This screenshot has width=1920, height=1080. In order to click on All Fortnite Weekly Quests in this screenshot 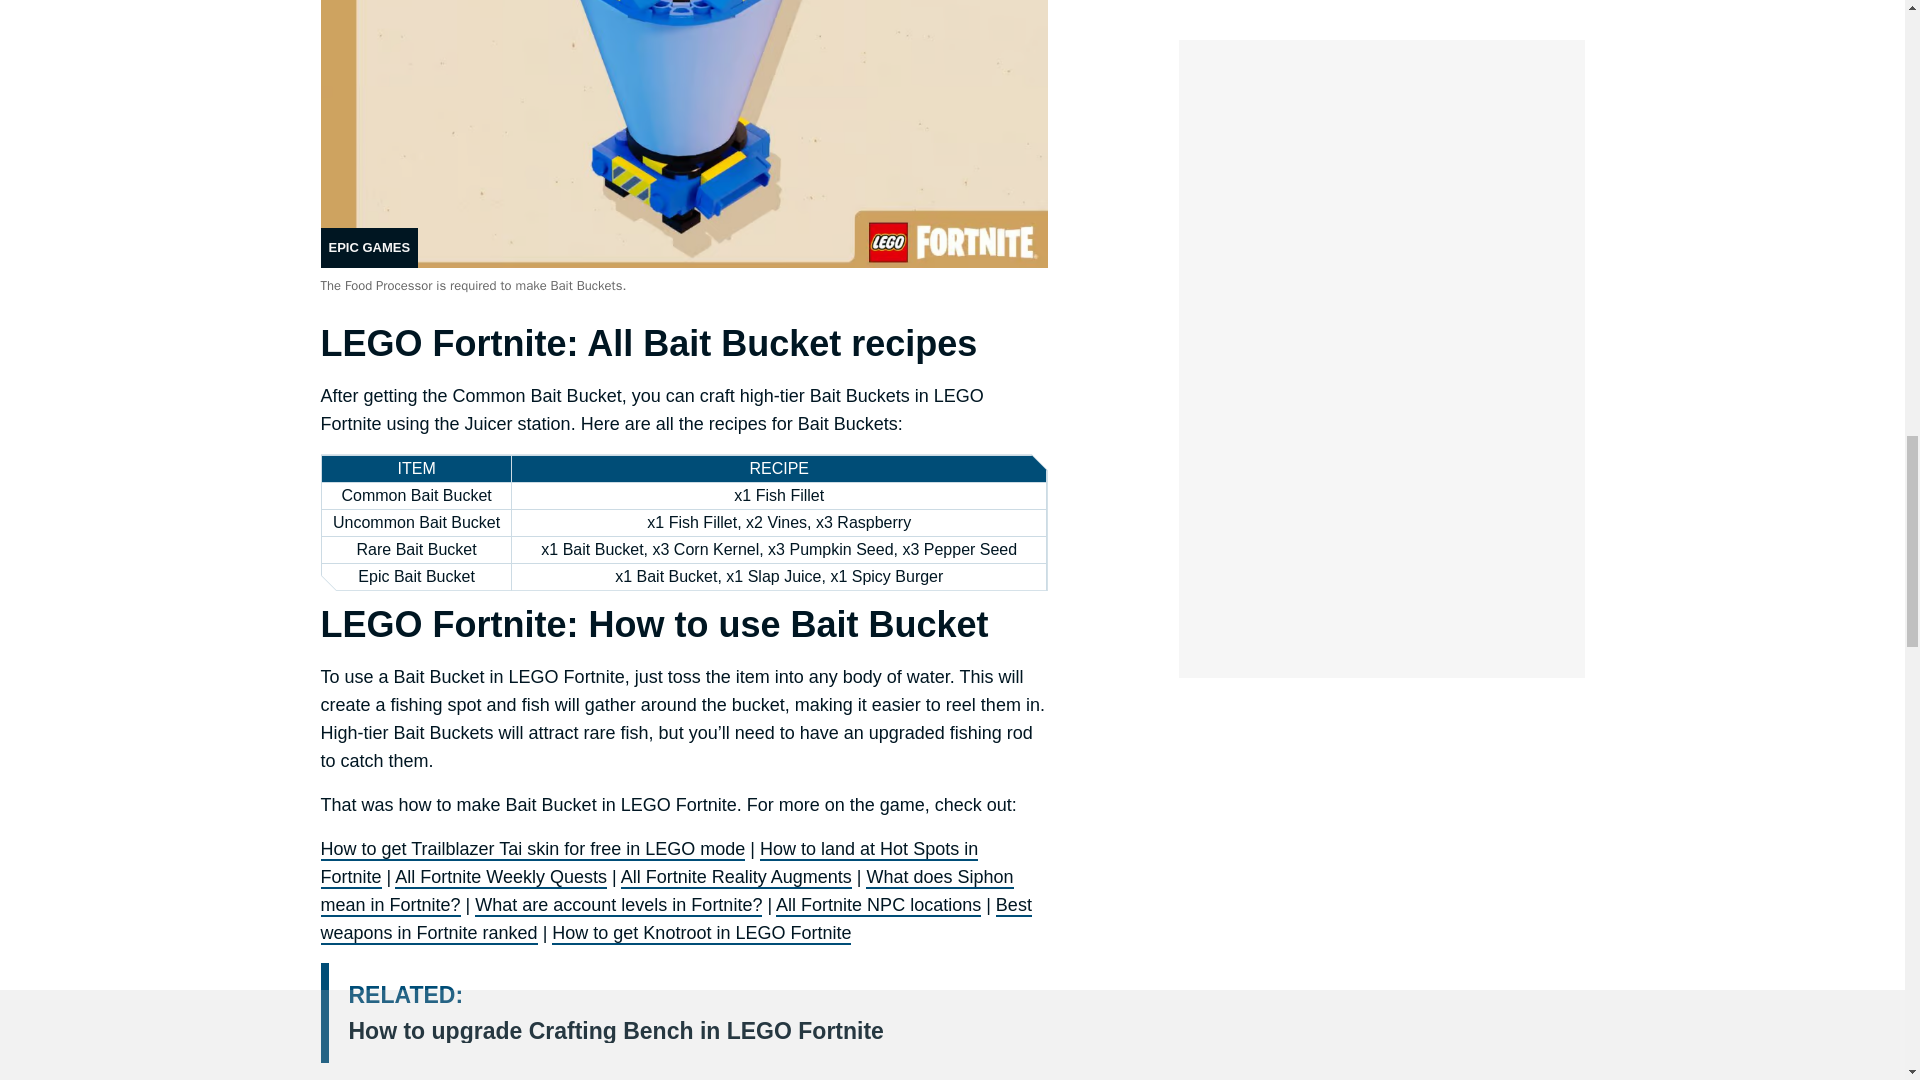, I will do `click(500, 878)`.